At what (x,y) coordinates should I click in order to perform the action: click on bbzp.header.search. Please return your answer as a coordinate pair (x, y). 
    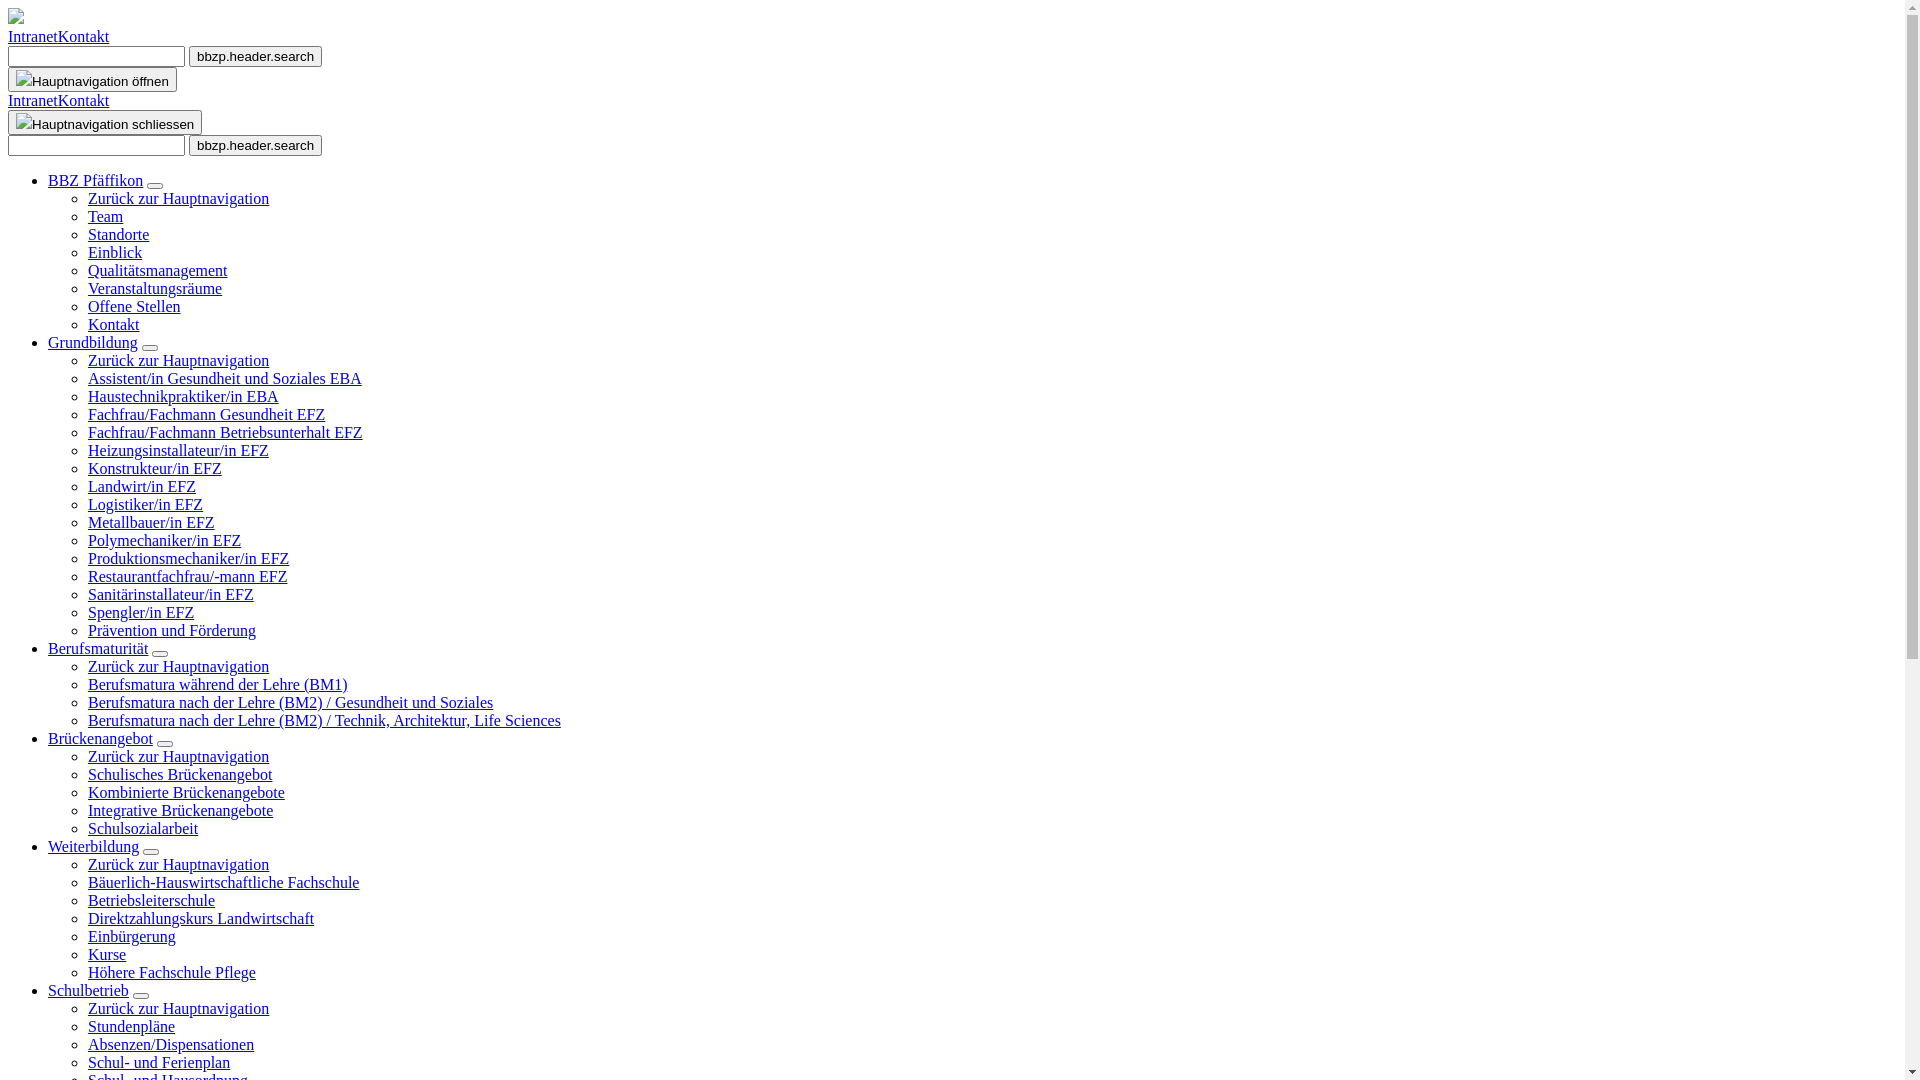
    Looking at the image, I should click on (256, 56).